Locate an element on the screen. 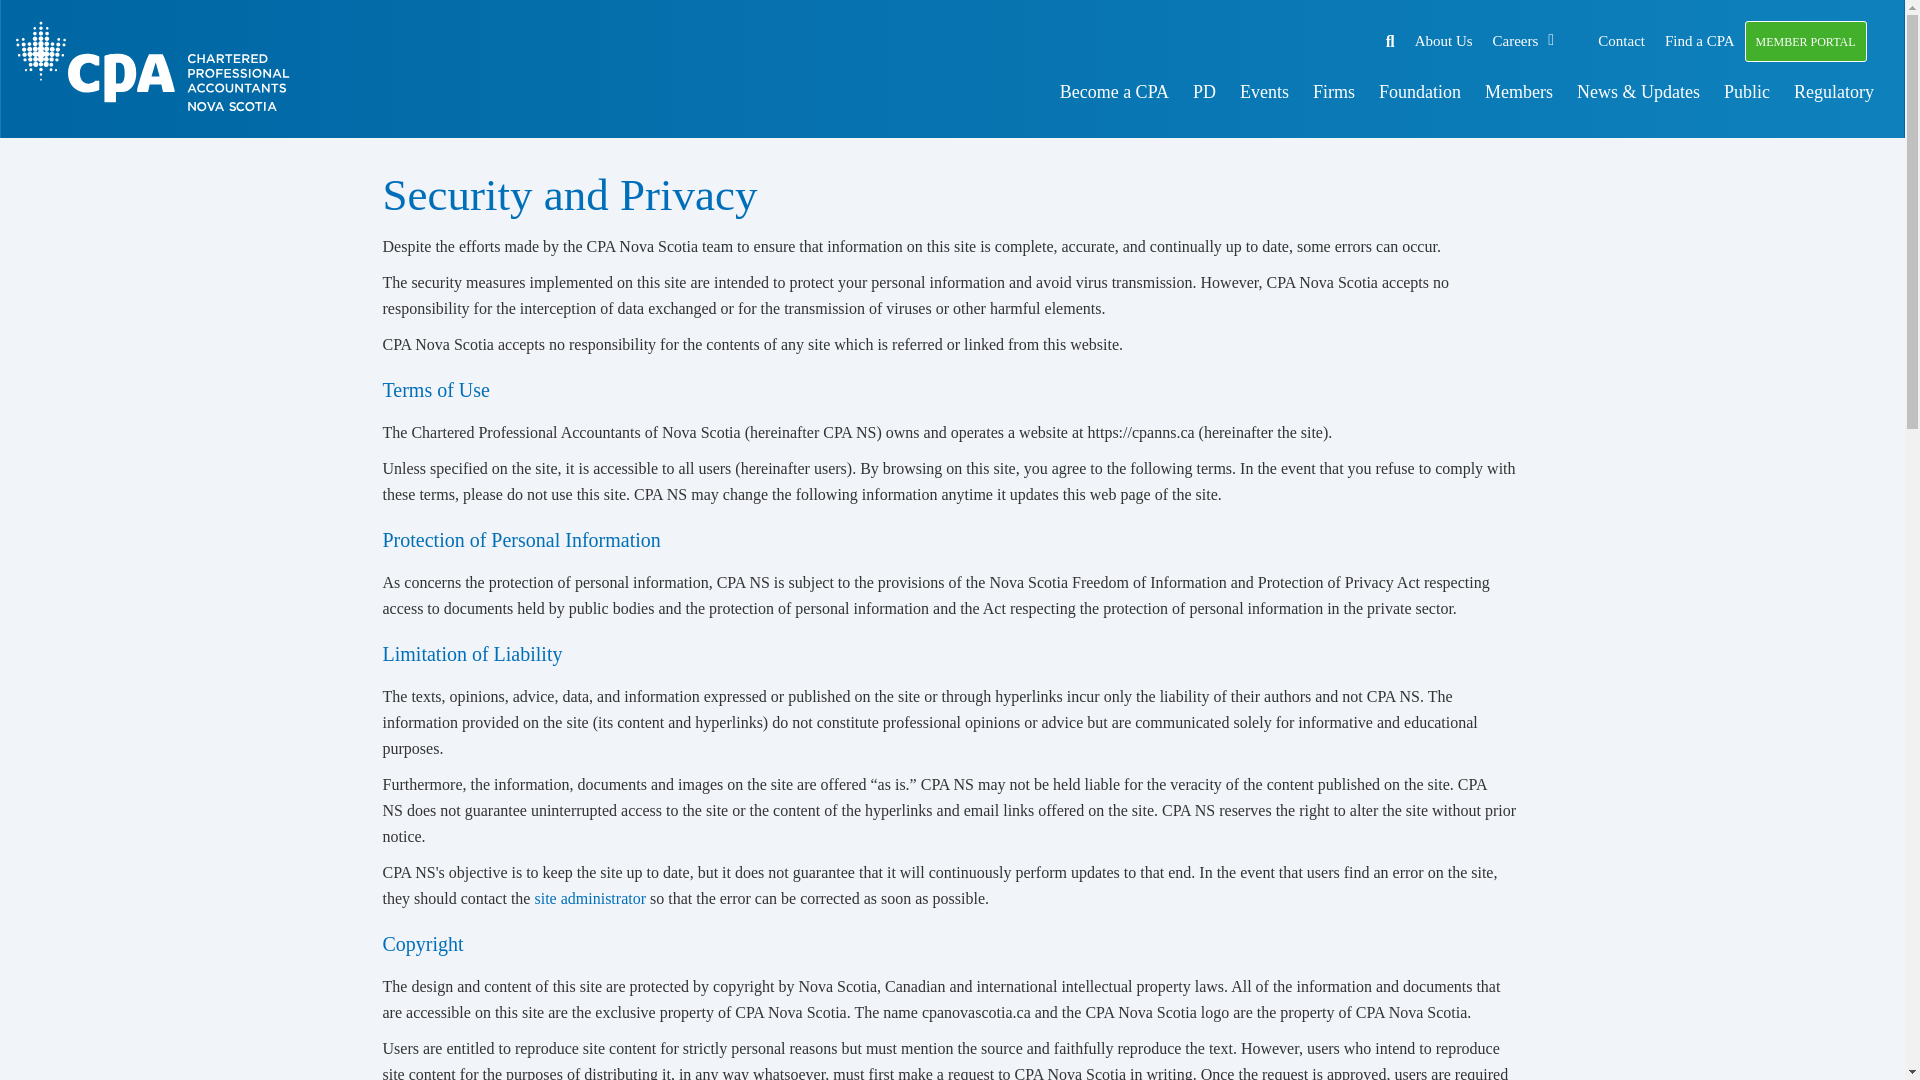 The width and height of the screenshot is (1920, 1080). Public is located at coordinates (1746, 83).